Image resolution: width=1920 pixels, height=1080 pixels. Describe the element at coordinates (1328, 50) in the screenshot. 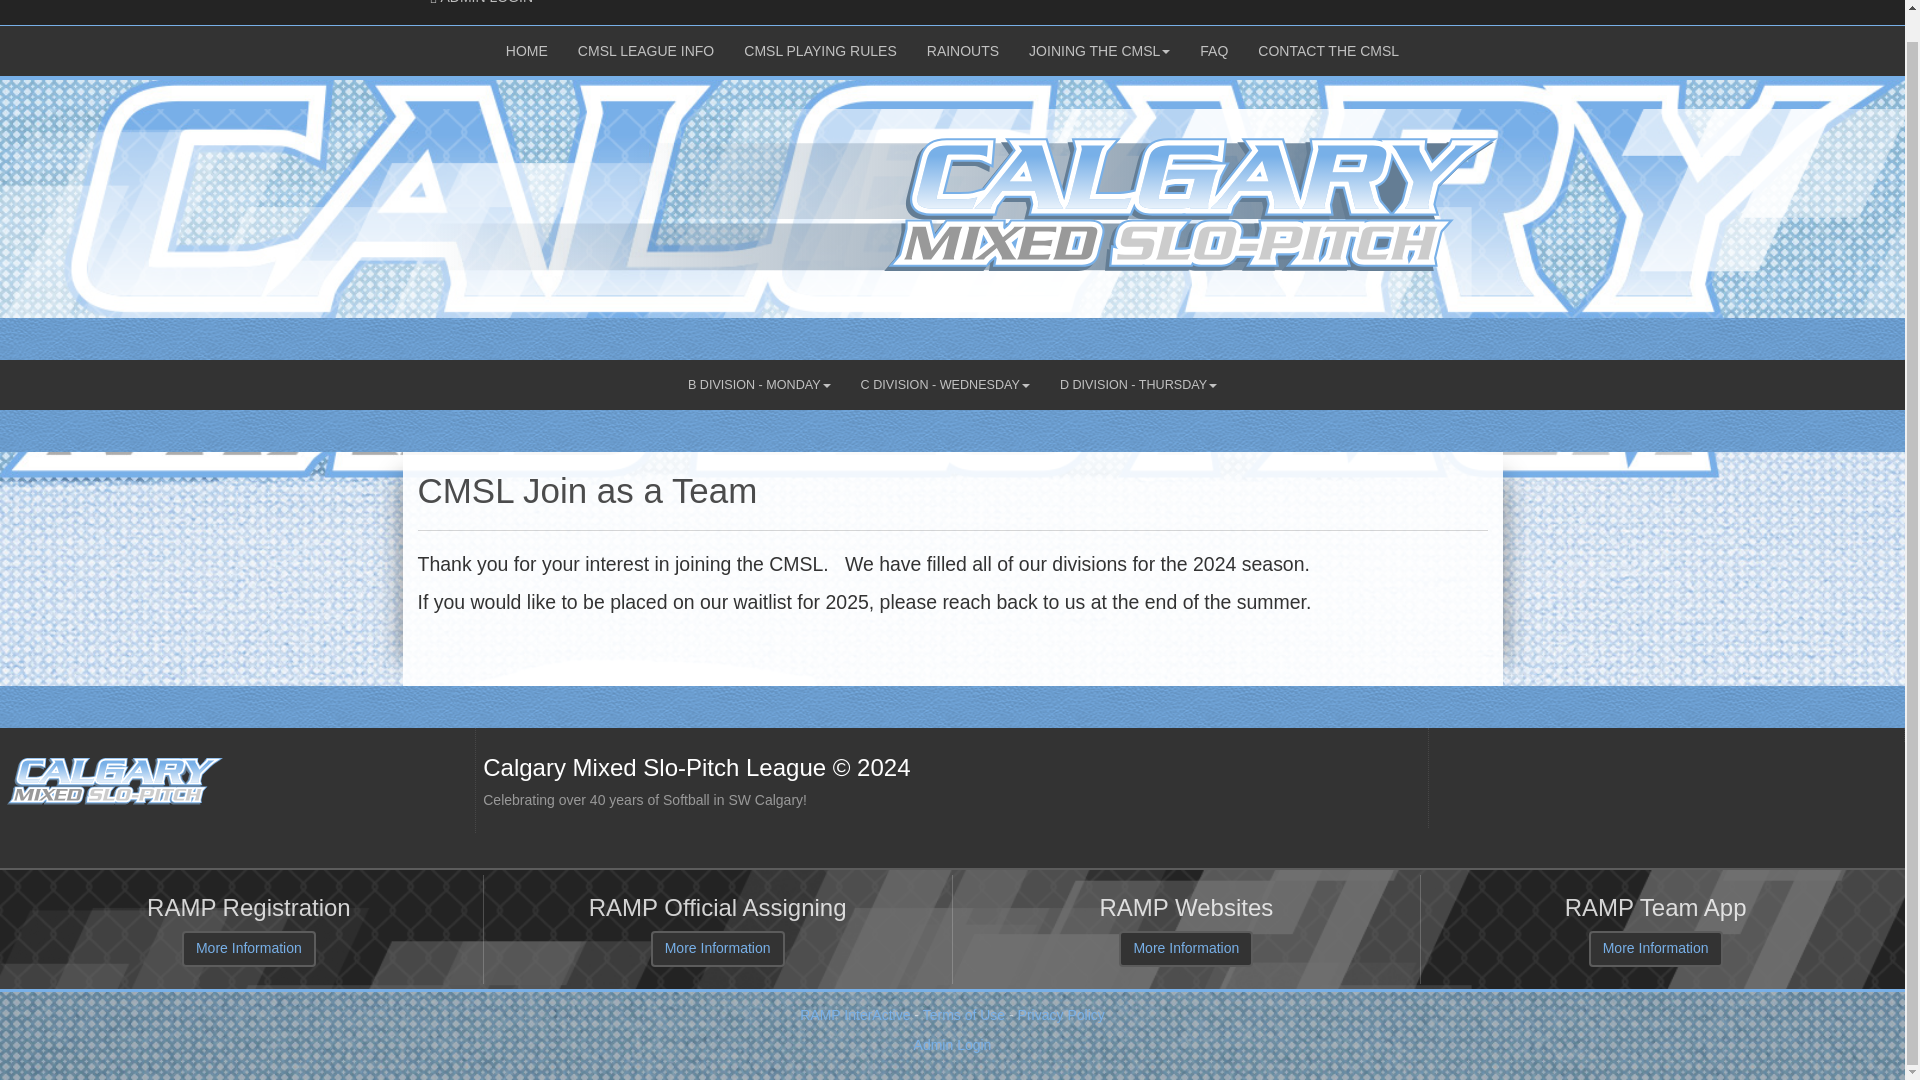

I see `C DIVISION - WEDNESDAY` at that location.